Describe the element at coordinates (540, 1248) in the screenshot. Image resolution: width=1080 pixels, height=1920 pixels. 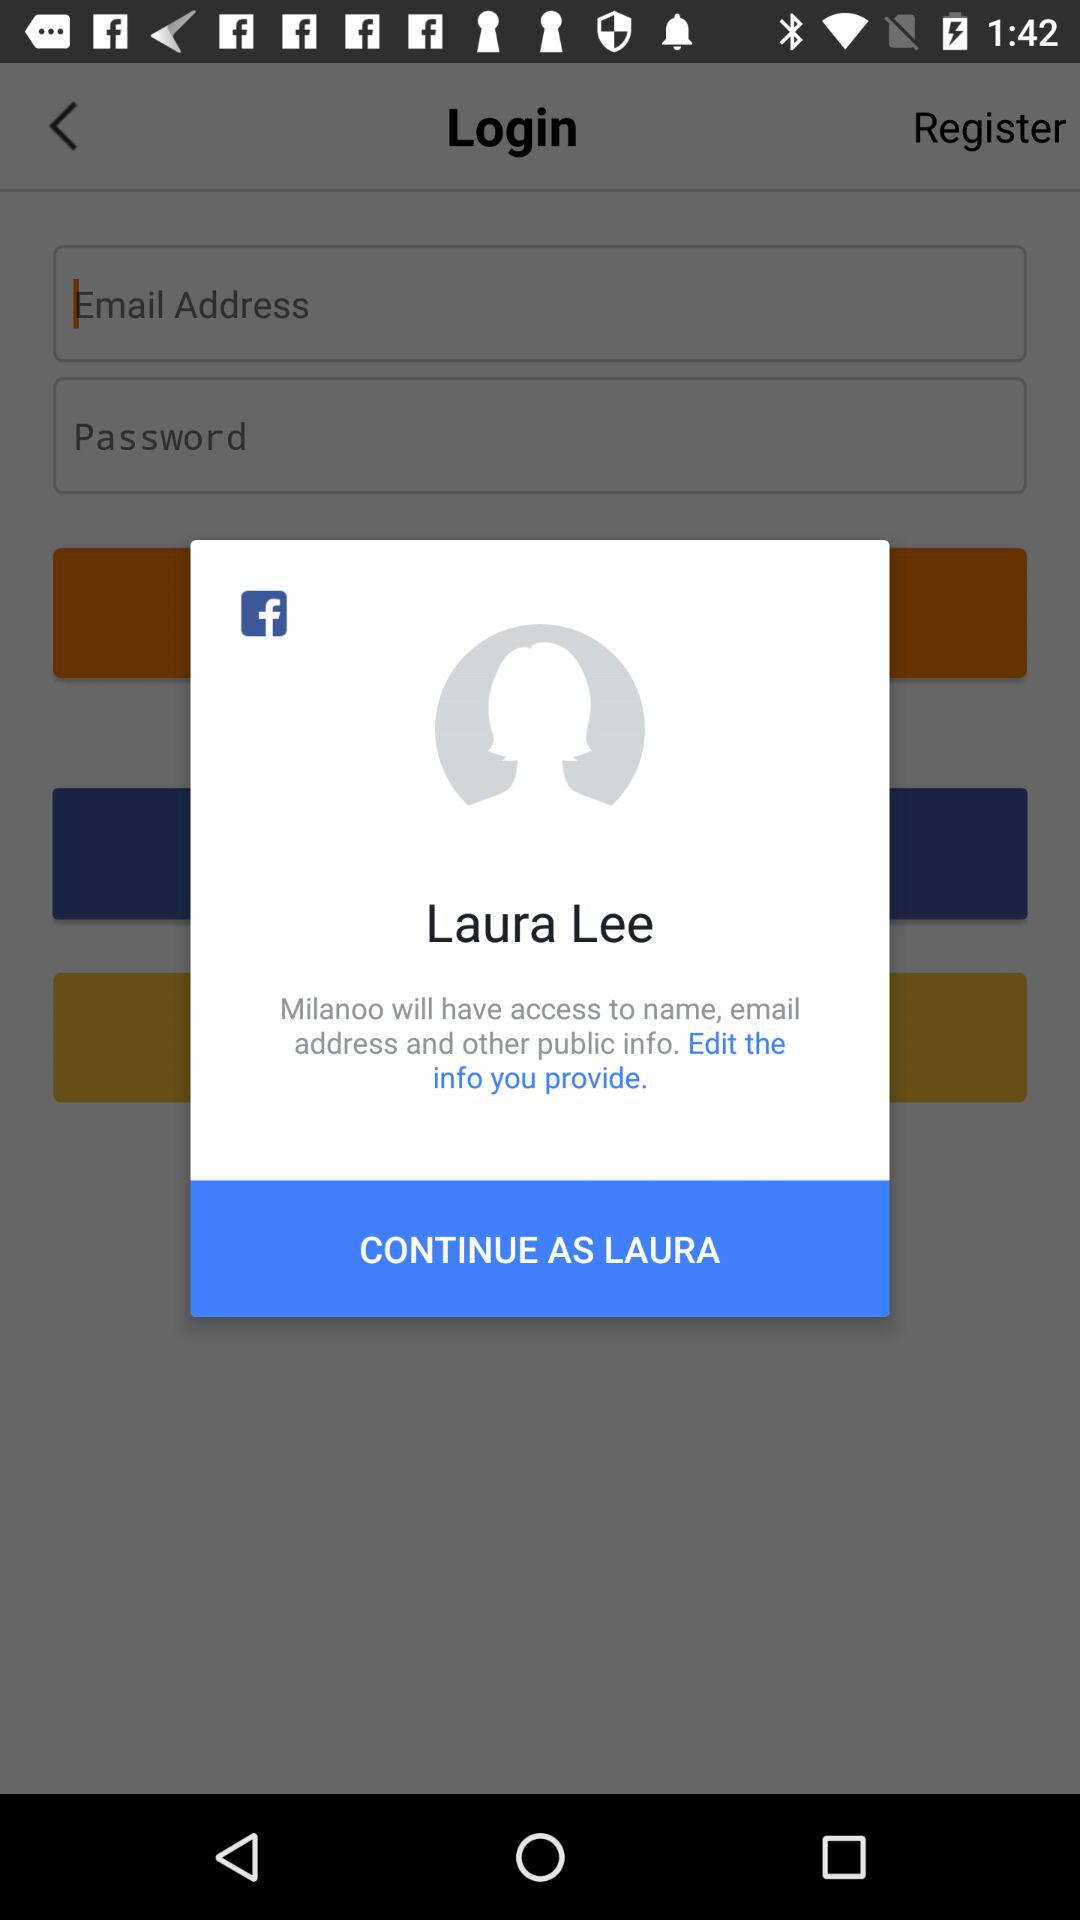
I see `jump until continue as laura item` at that location.